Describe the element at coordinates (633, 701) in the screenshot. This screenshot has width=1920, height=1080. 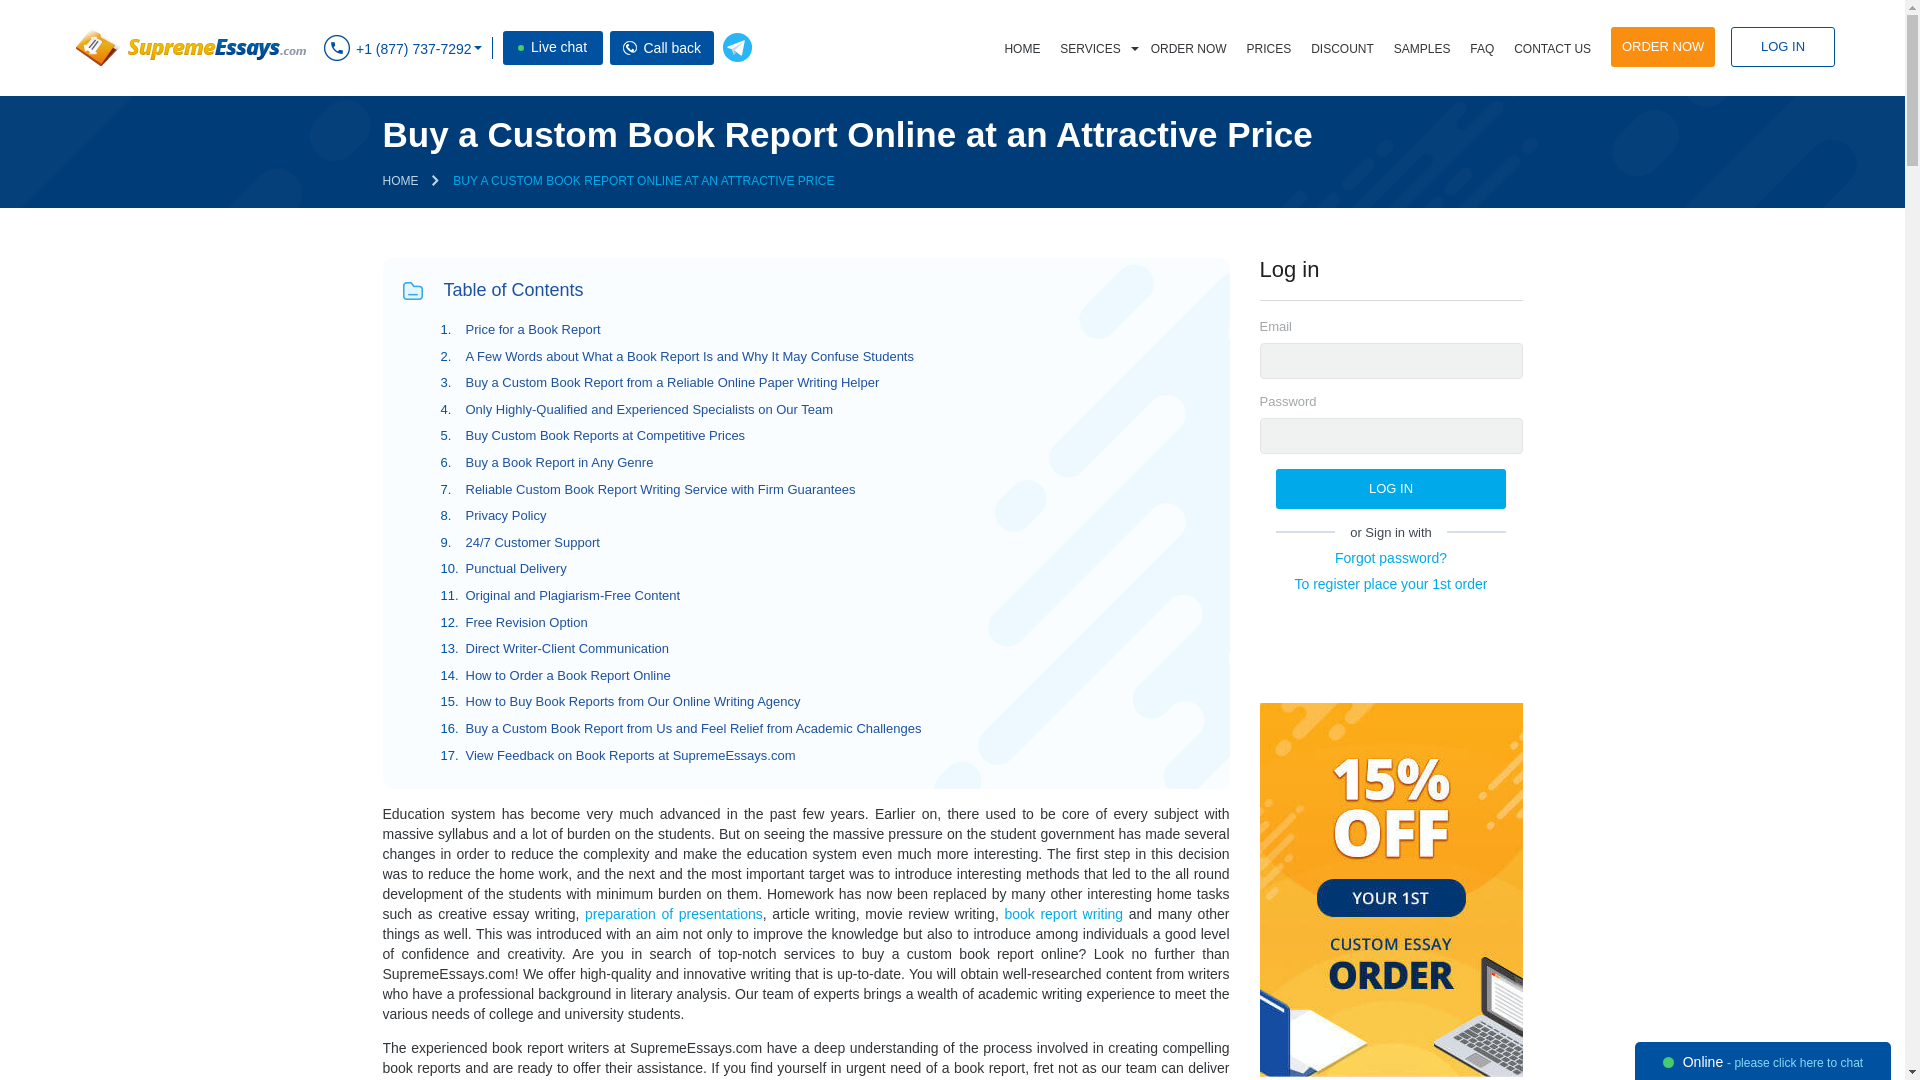
I see `How to Buy Book Reports from Our Online Writing Agency` at that location.